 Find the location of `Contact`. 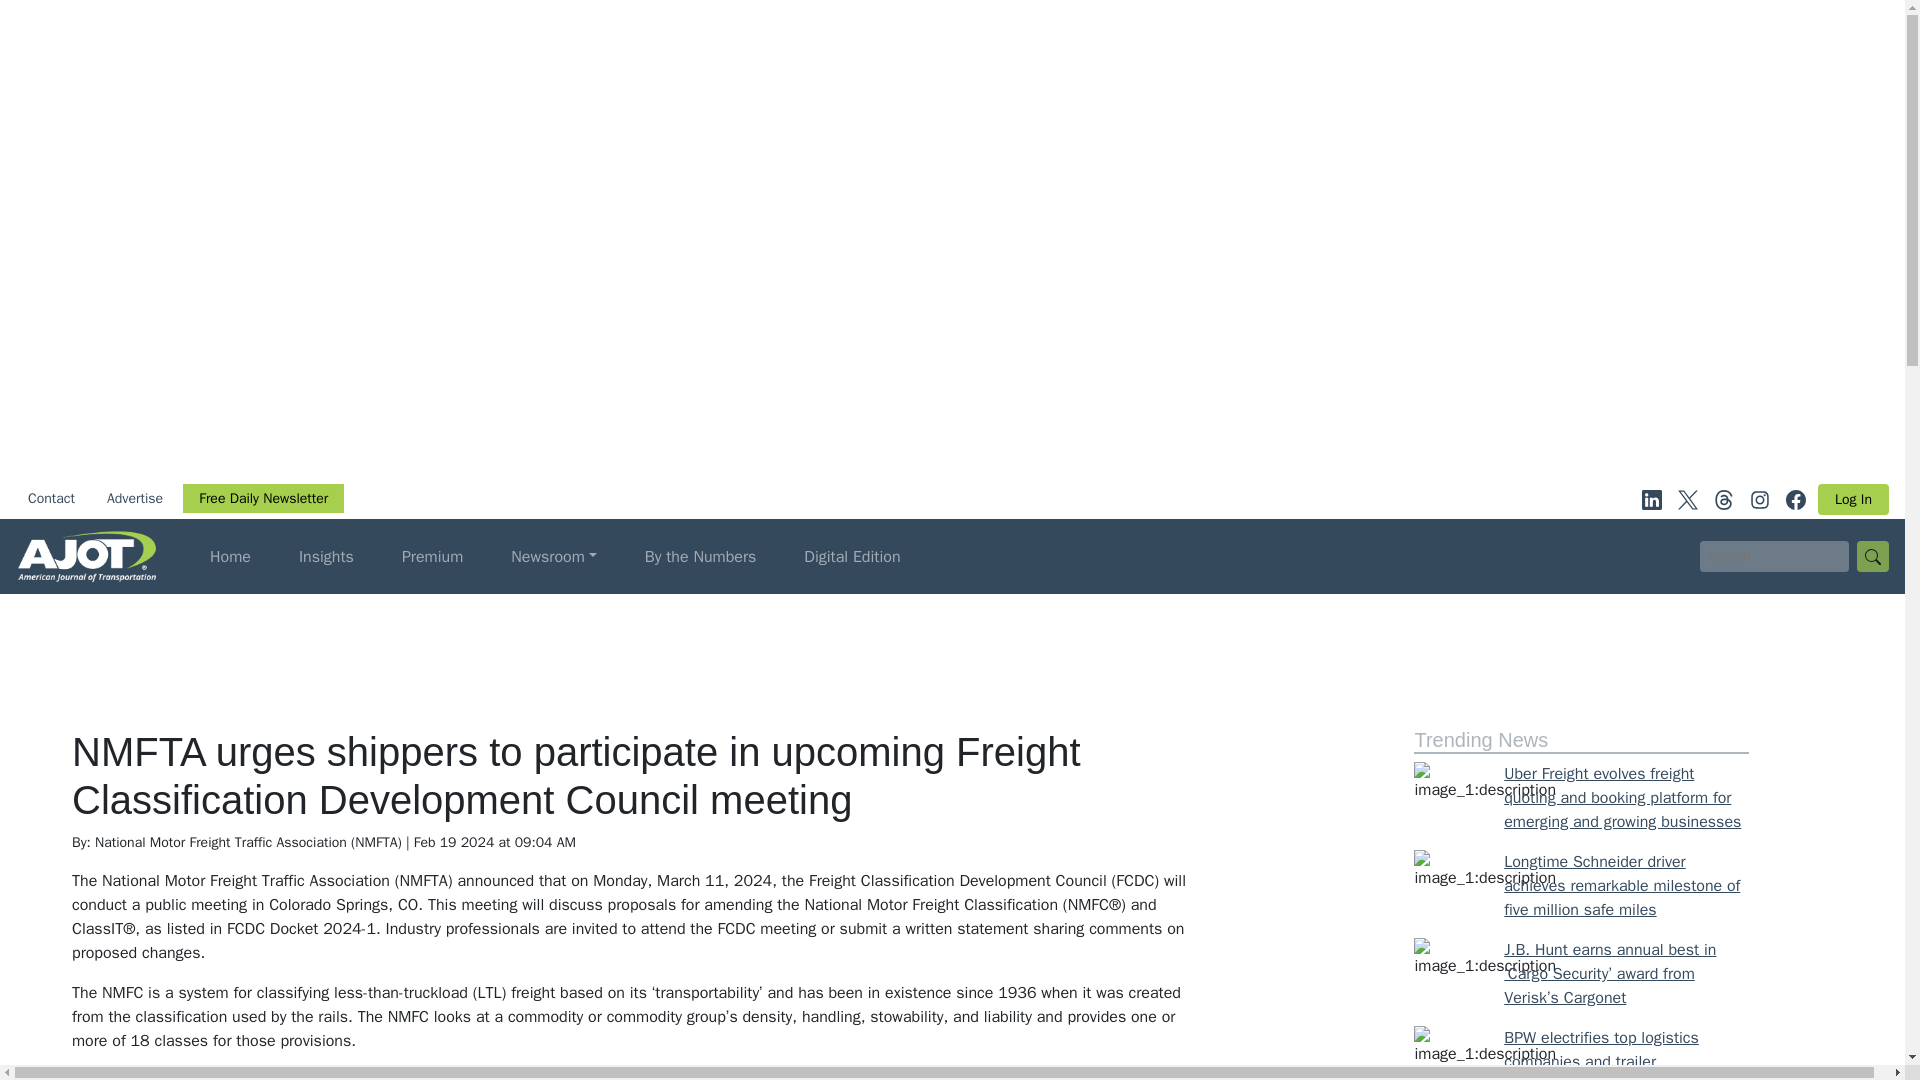

Contact is located at coordinates (50, 498).